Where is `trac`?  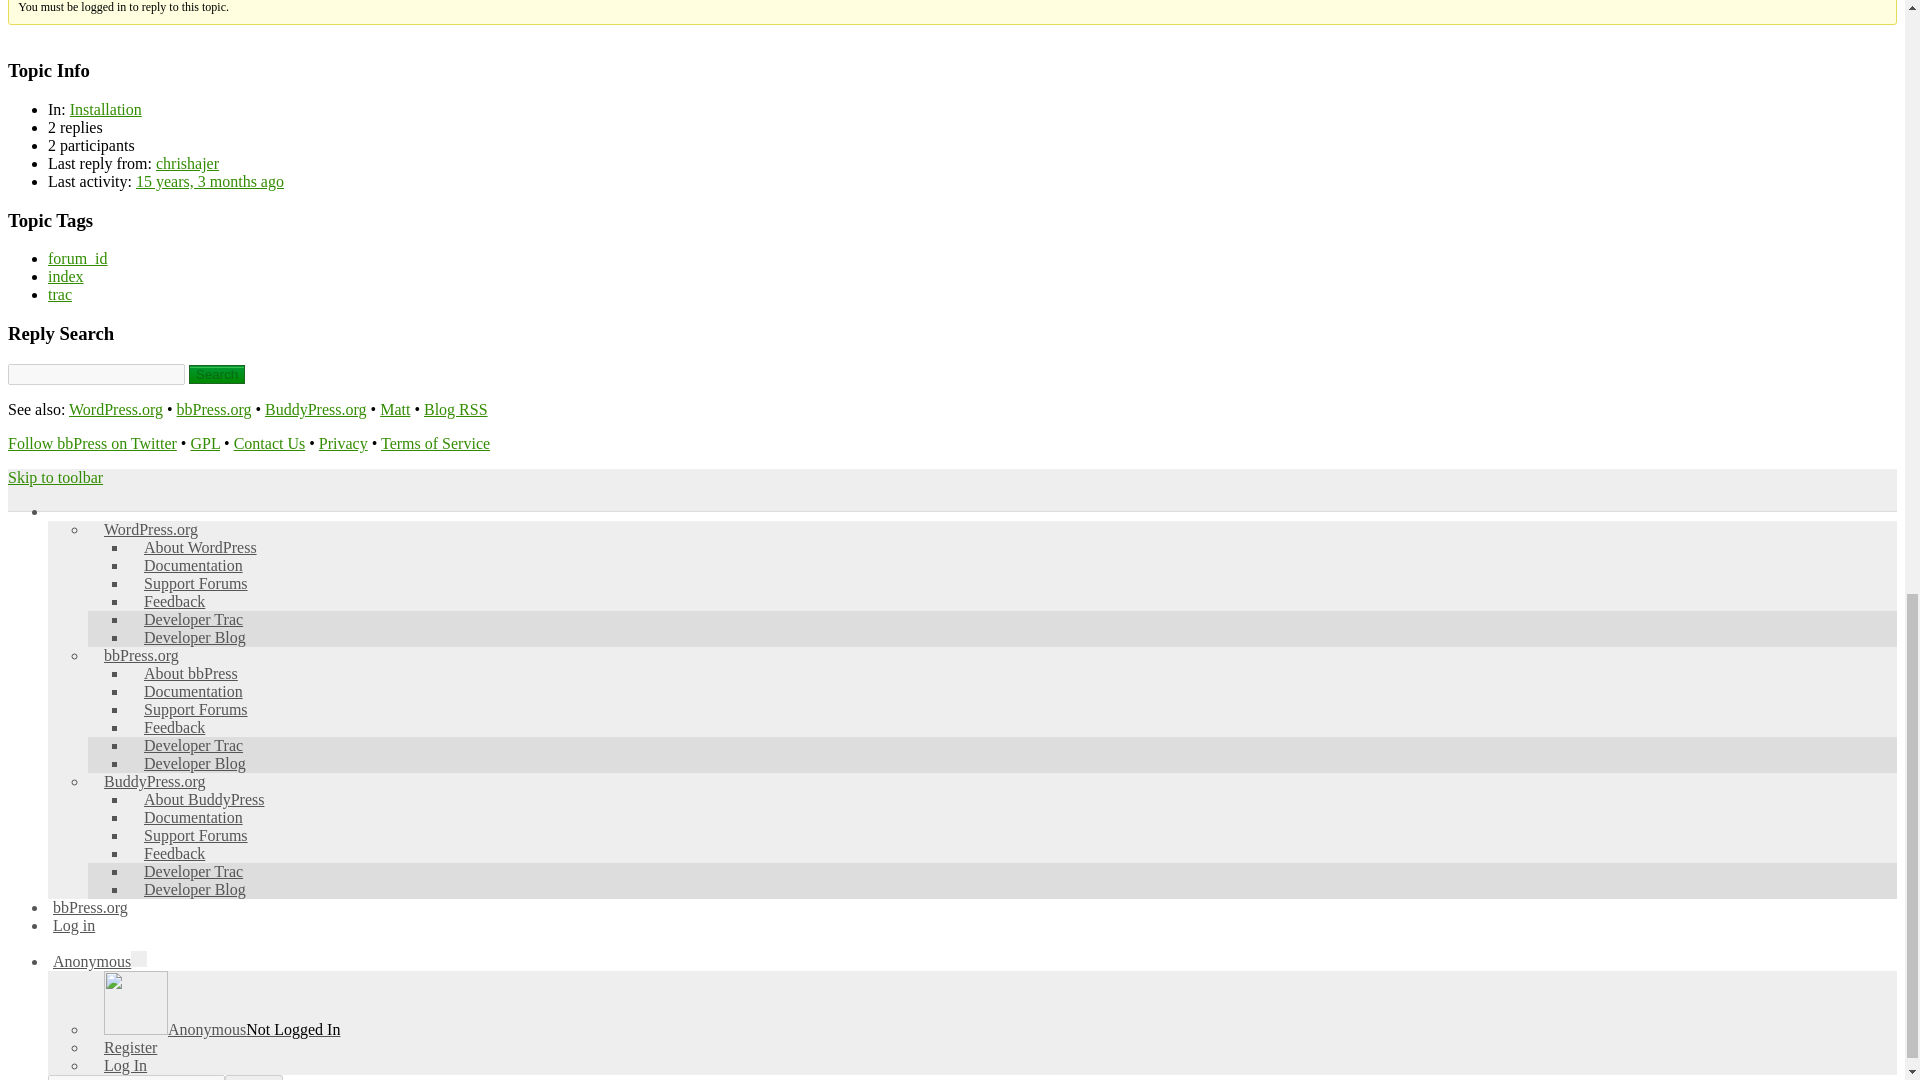
trac is located at coordinates (60, 294).